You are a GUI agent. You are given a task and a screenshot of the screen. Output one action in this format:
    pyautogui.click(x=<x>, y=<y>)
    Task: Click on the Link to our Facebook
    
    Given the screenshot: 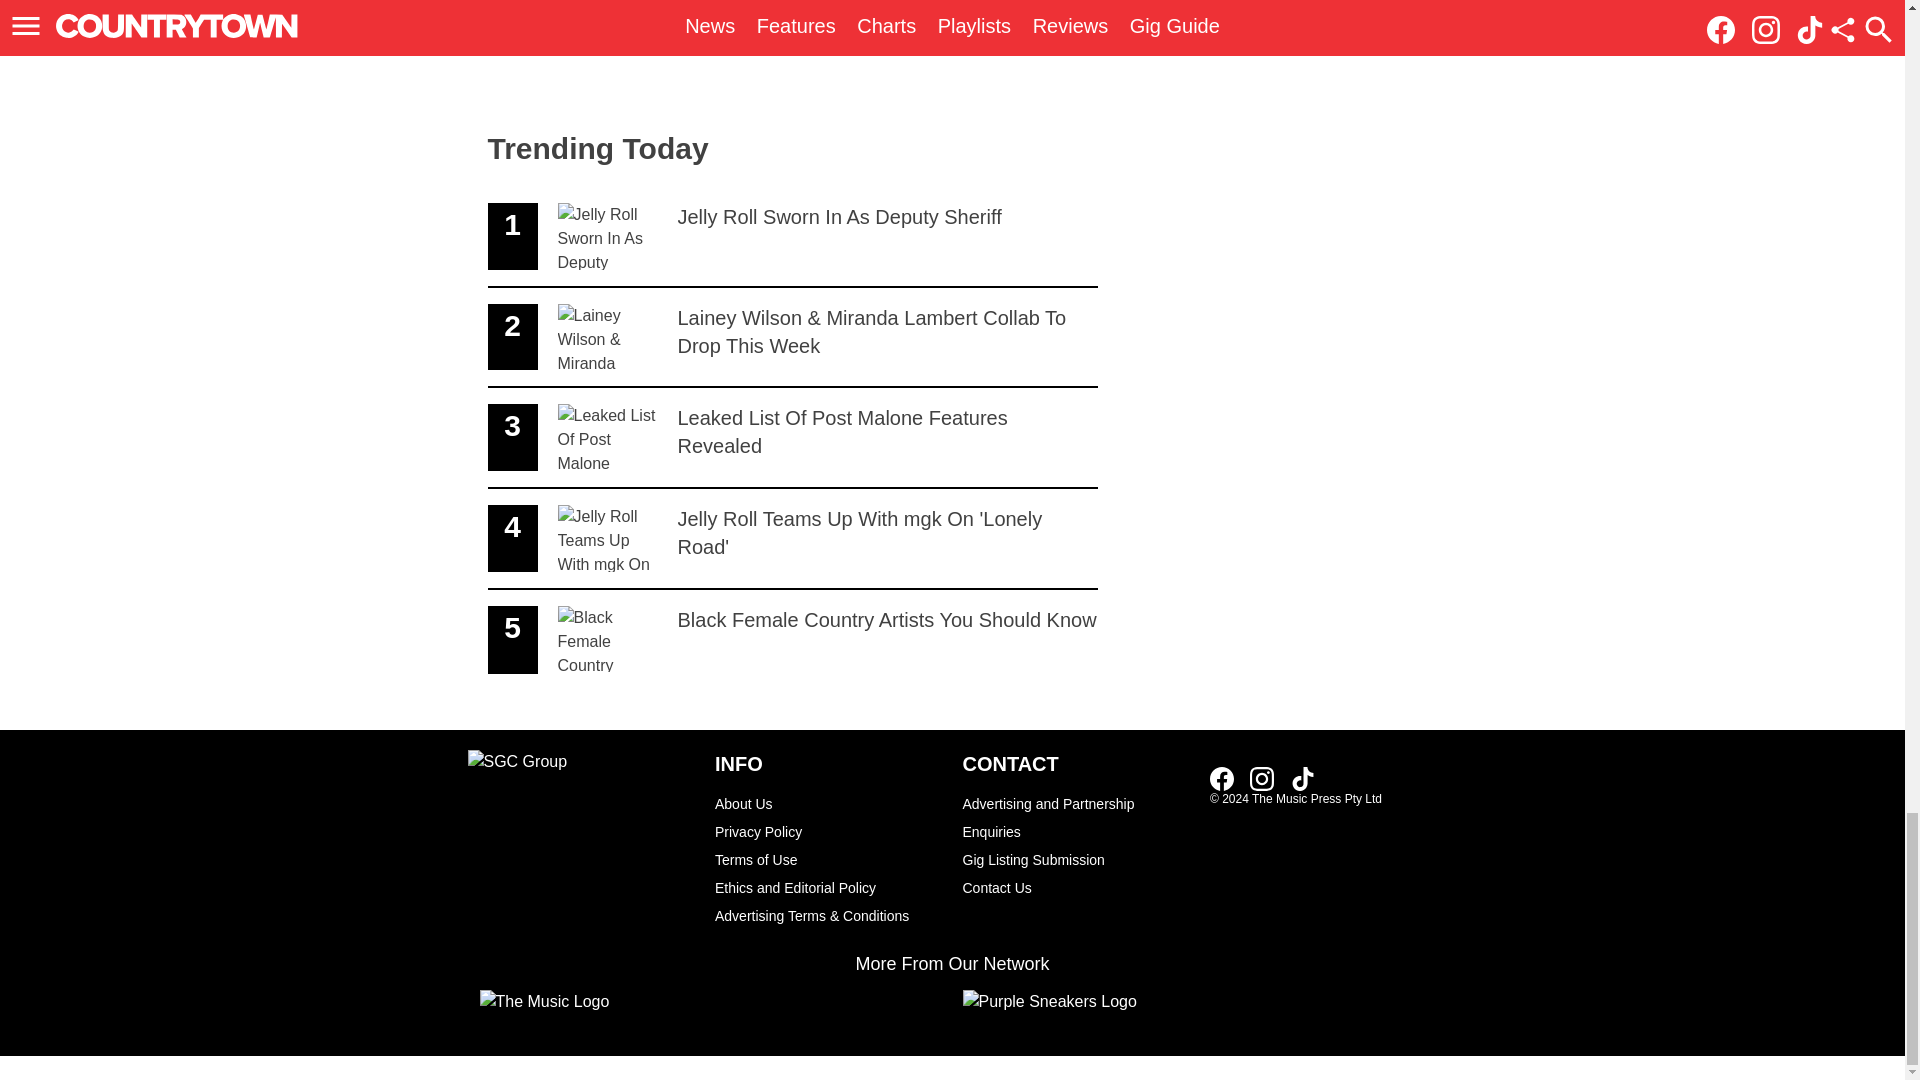 What is the action you would take?
    pyautogui.click(x=792, y=539)
    